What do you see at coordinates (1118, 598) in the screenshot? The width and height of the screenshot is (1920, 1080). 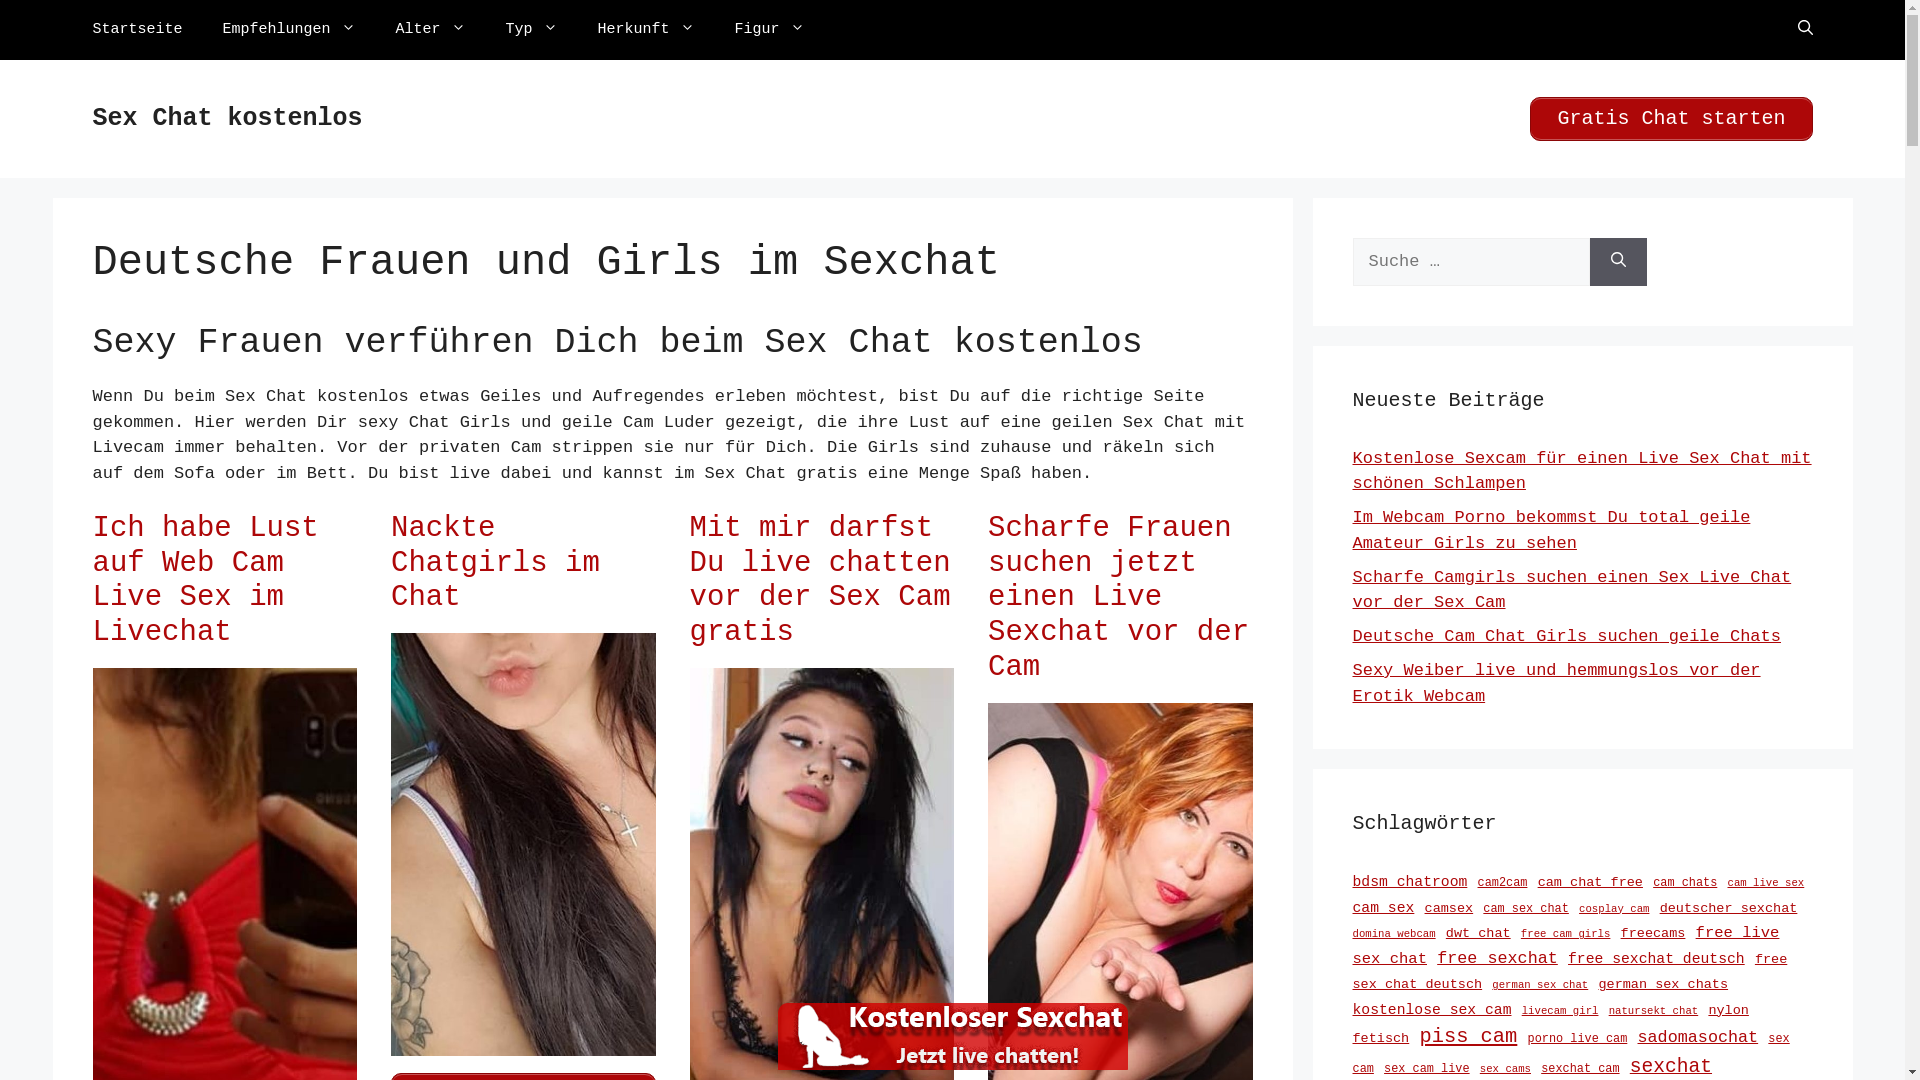 I see `Scharfe Frauen suchen jetzt einen Live Sexchat vor der Cam` at bounding box center [1118, 598].